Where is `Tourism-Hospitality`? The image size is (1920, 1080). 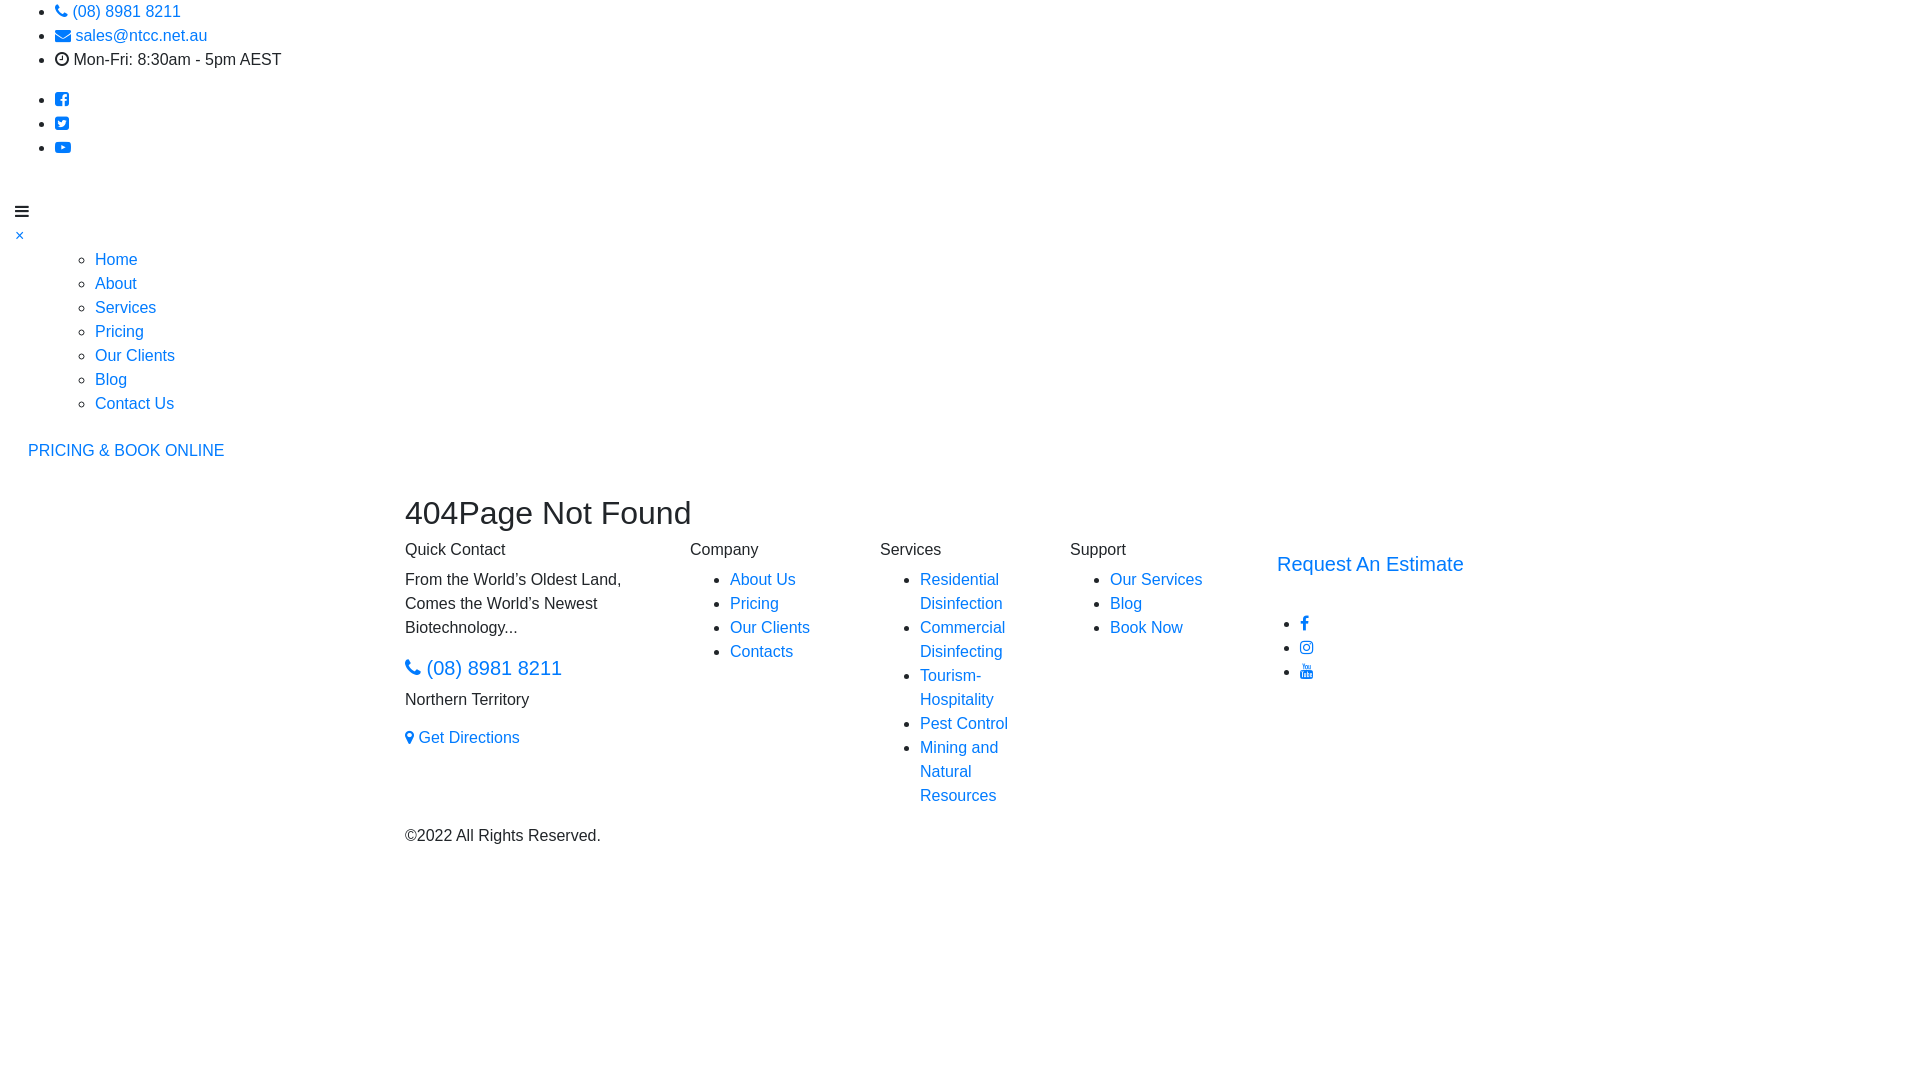 Tourism-Hospitality is located at coordinates (957, 688).